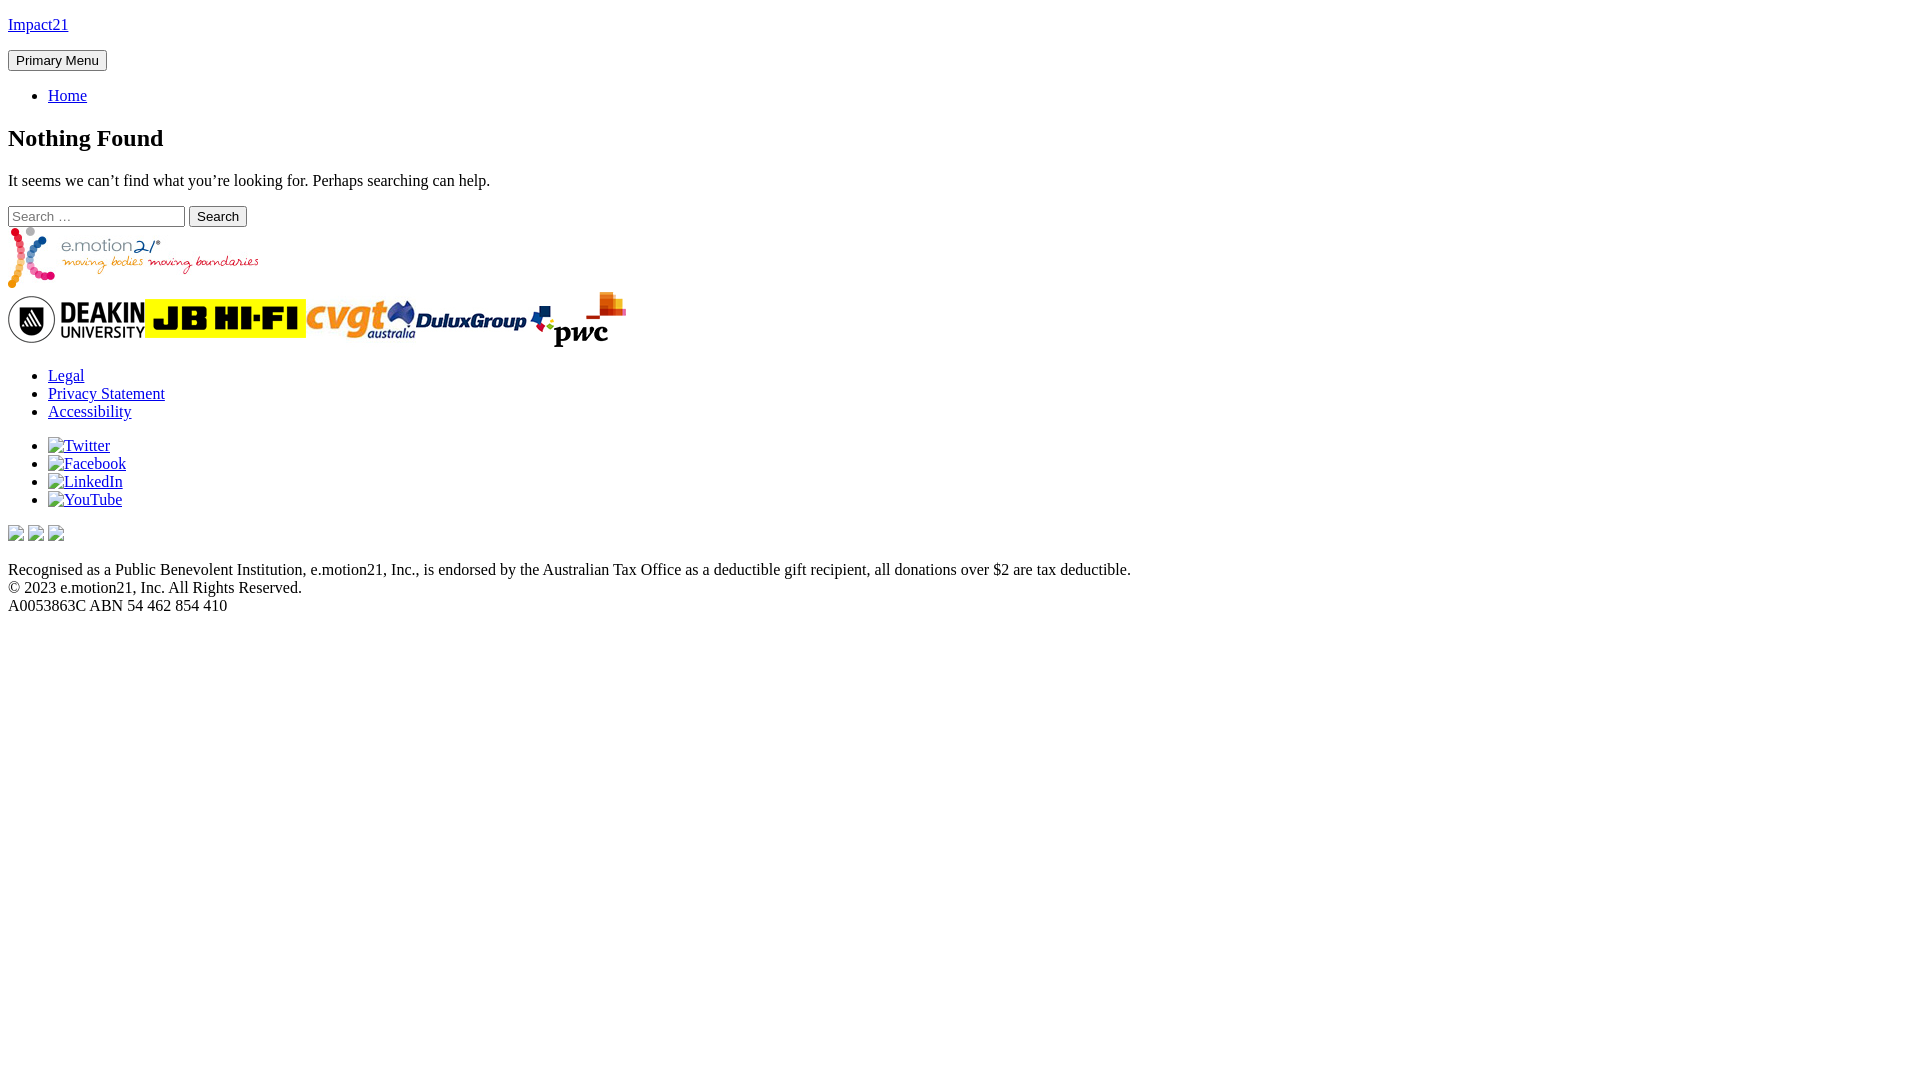  I want to click on Accessibility, so click(90, 412).